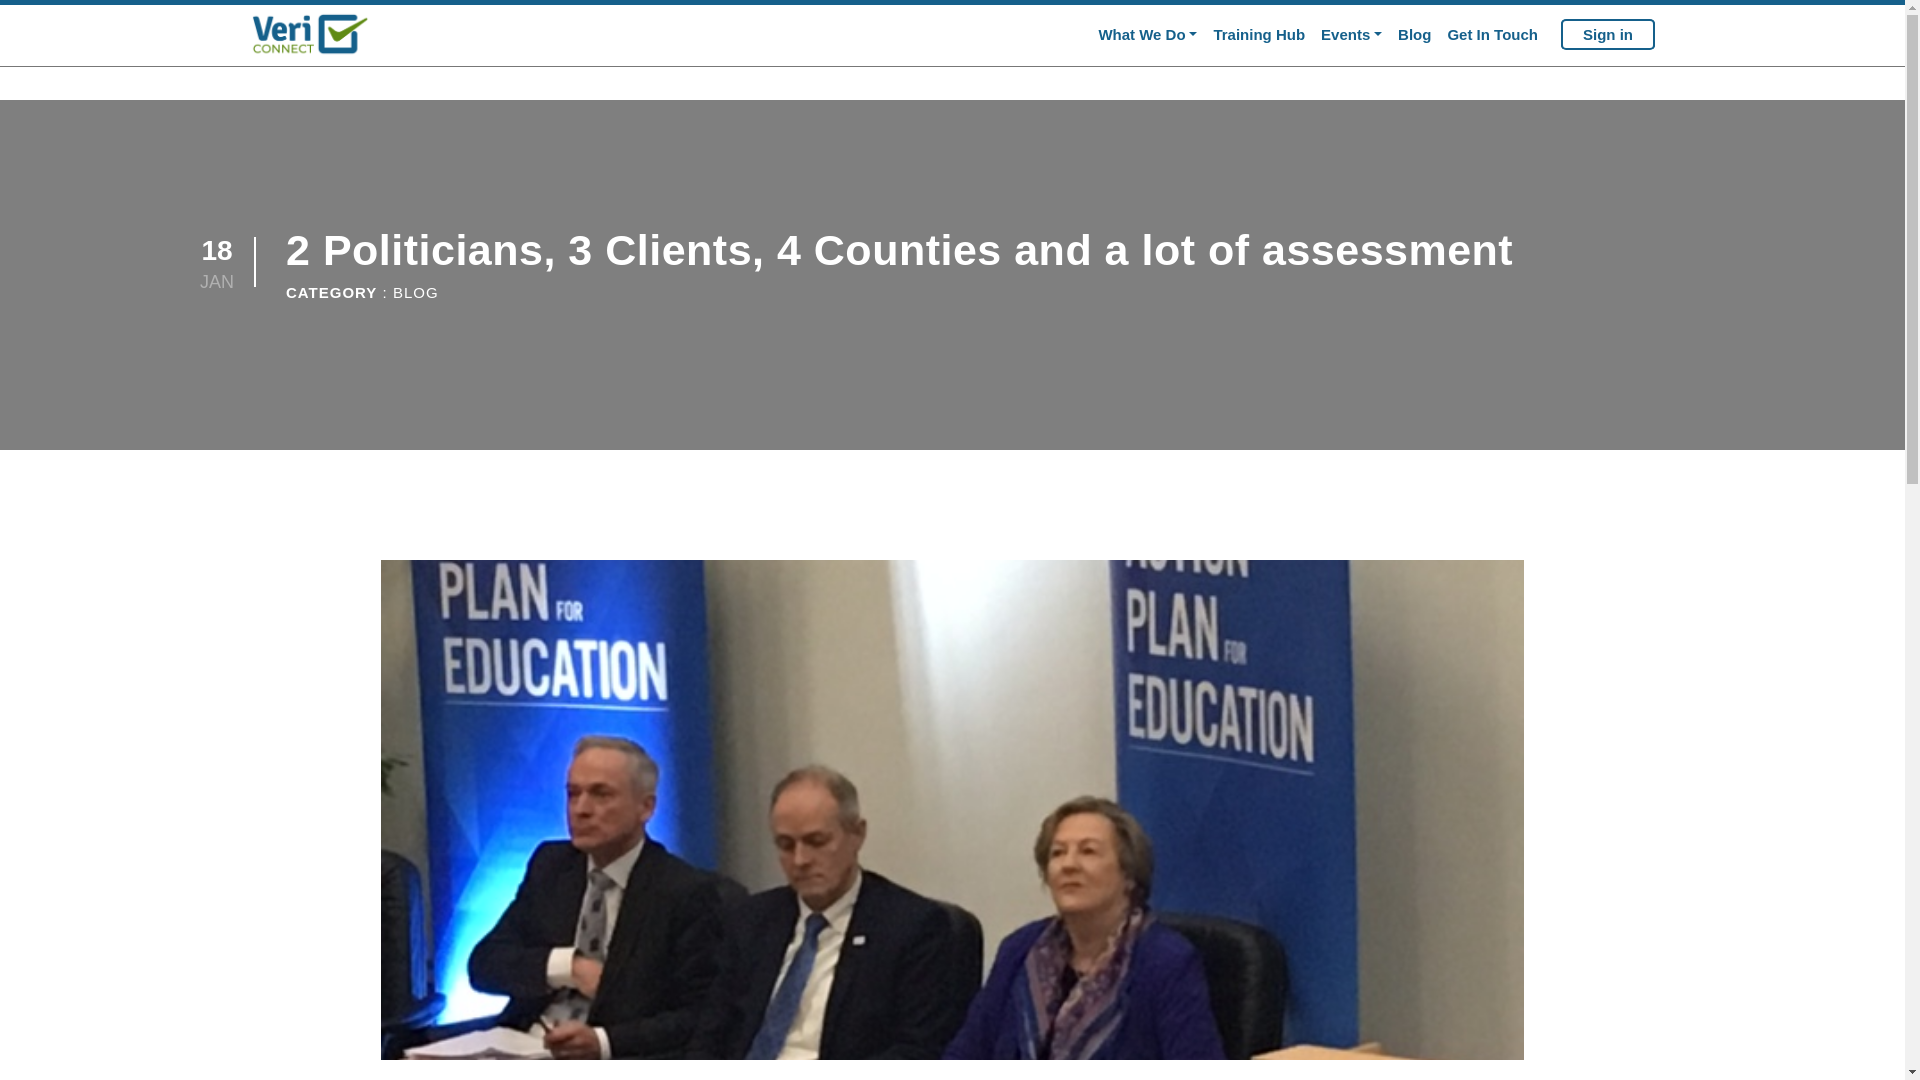 This screenshot has height=1080, width=1920. I want to click on Training Hub, so click(1259, 36).